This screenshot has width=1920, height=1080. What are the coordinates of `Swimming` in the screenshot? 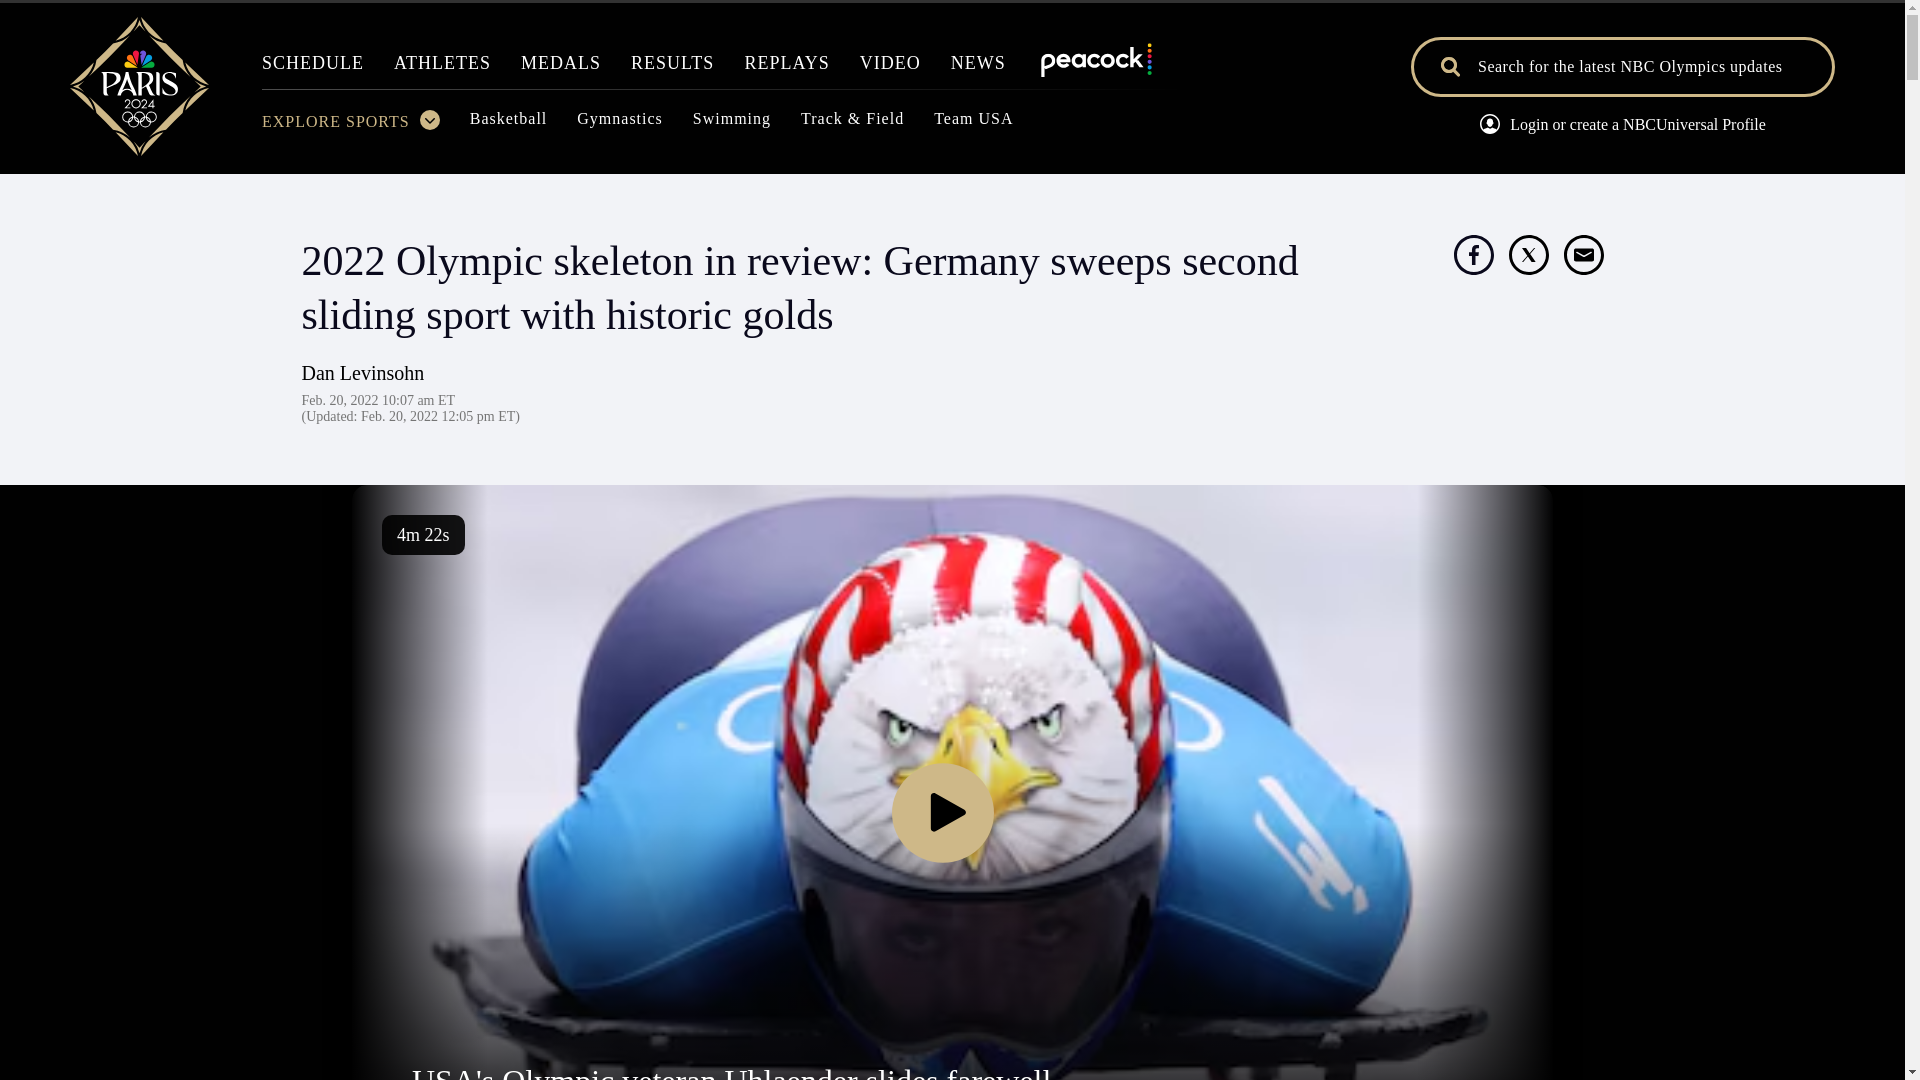 It's located at (732, 124).